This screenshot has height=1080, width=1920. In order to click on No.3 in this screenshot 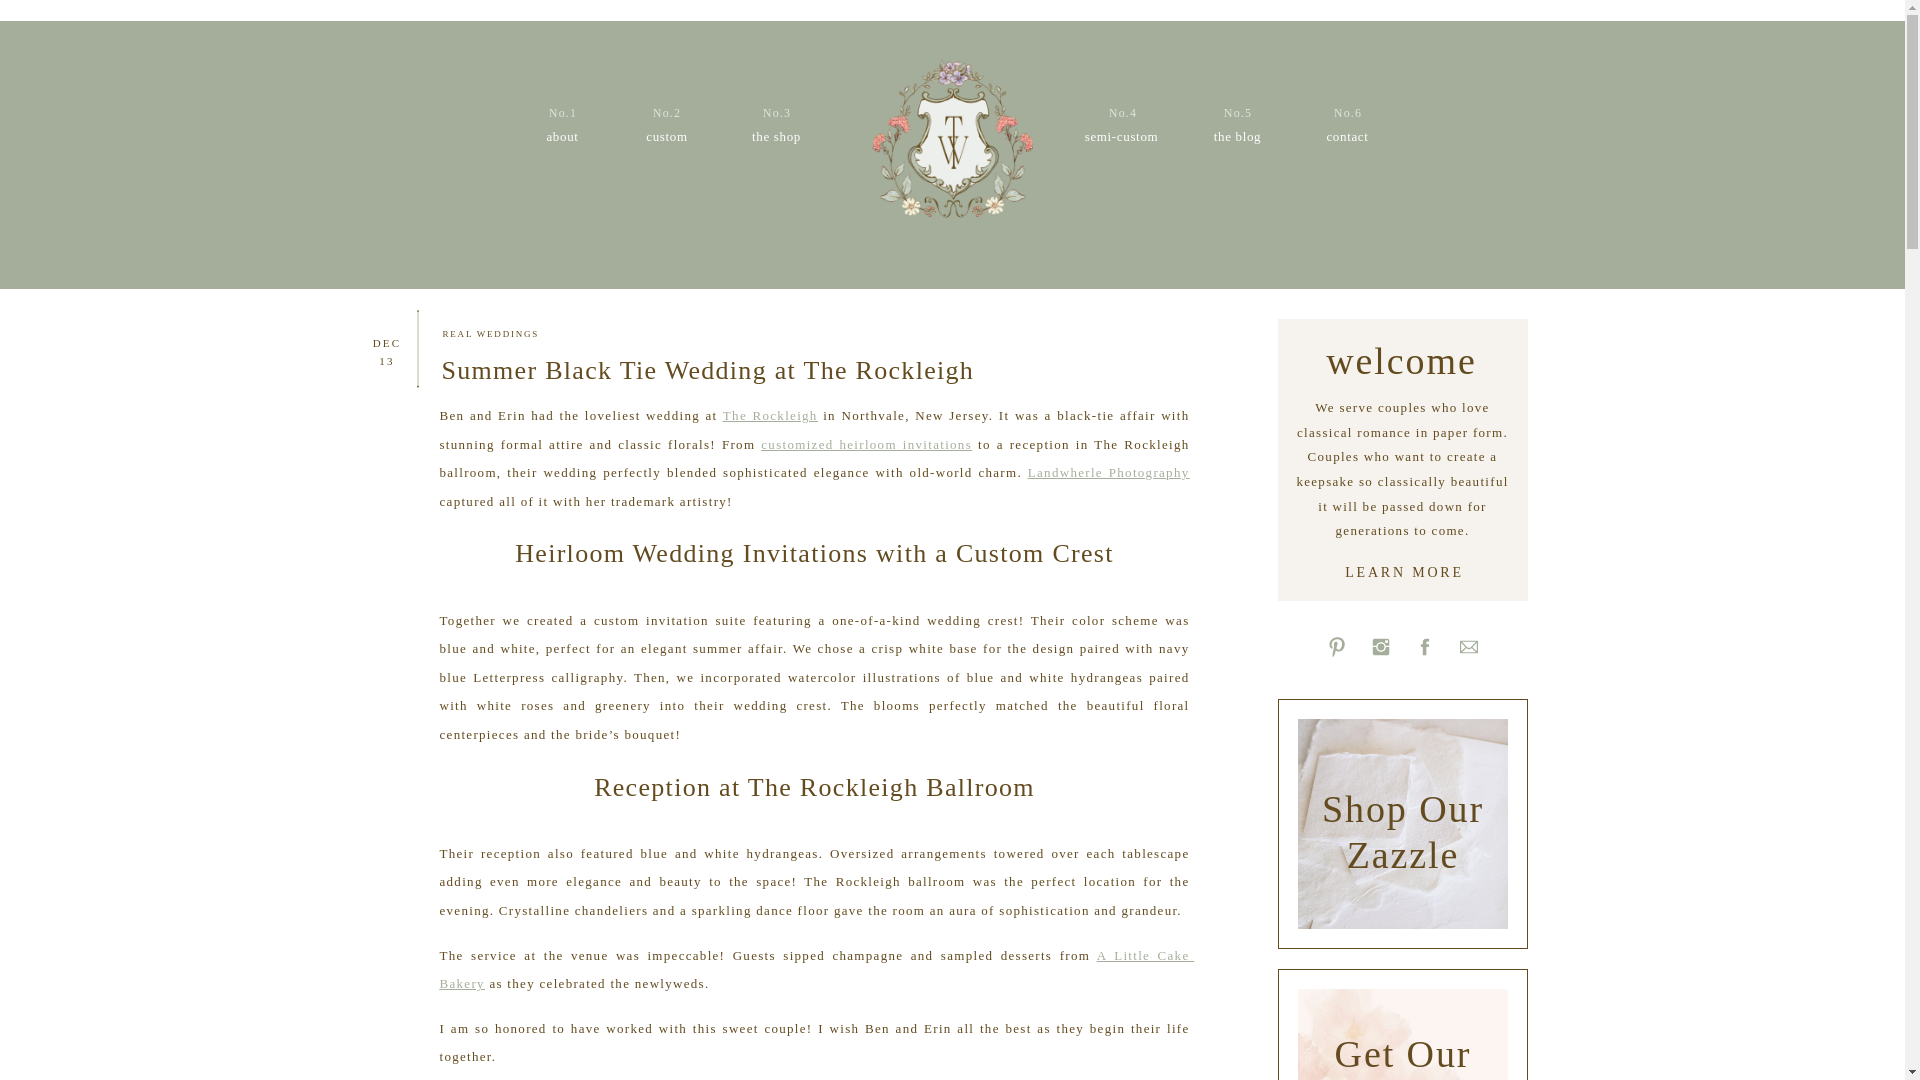, I will do `click(776, 112)`.